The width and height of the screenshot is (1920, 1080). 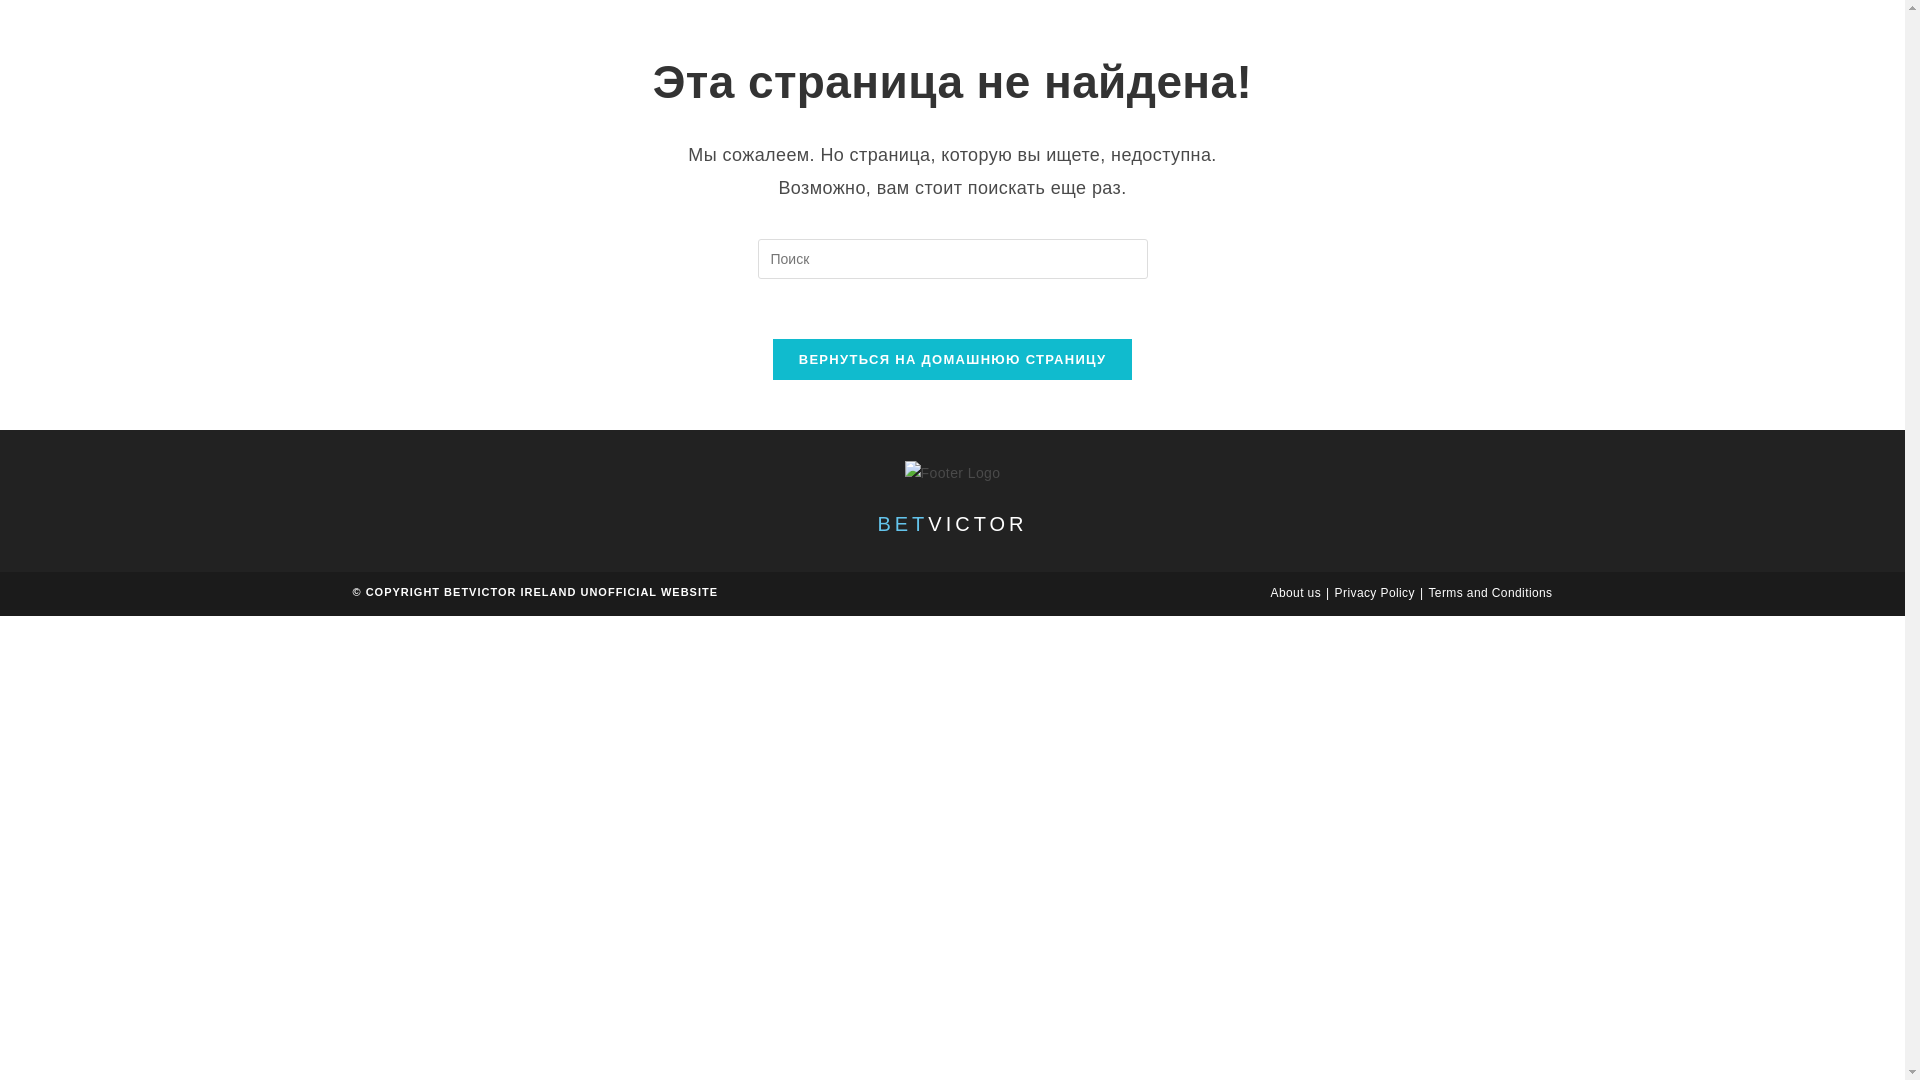 I want to click on Privacy Policy, so click(x=1374, y=593).